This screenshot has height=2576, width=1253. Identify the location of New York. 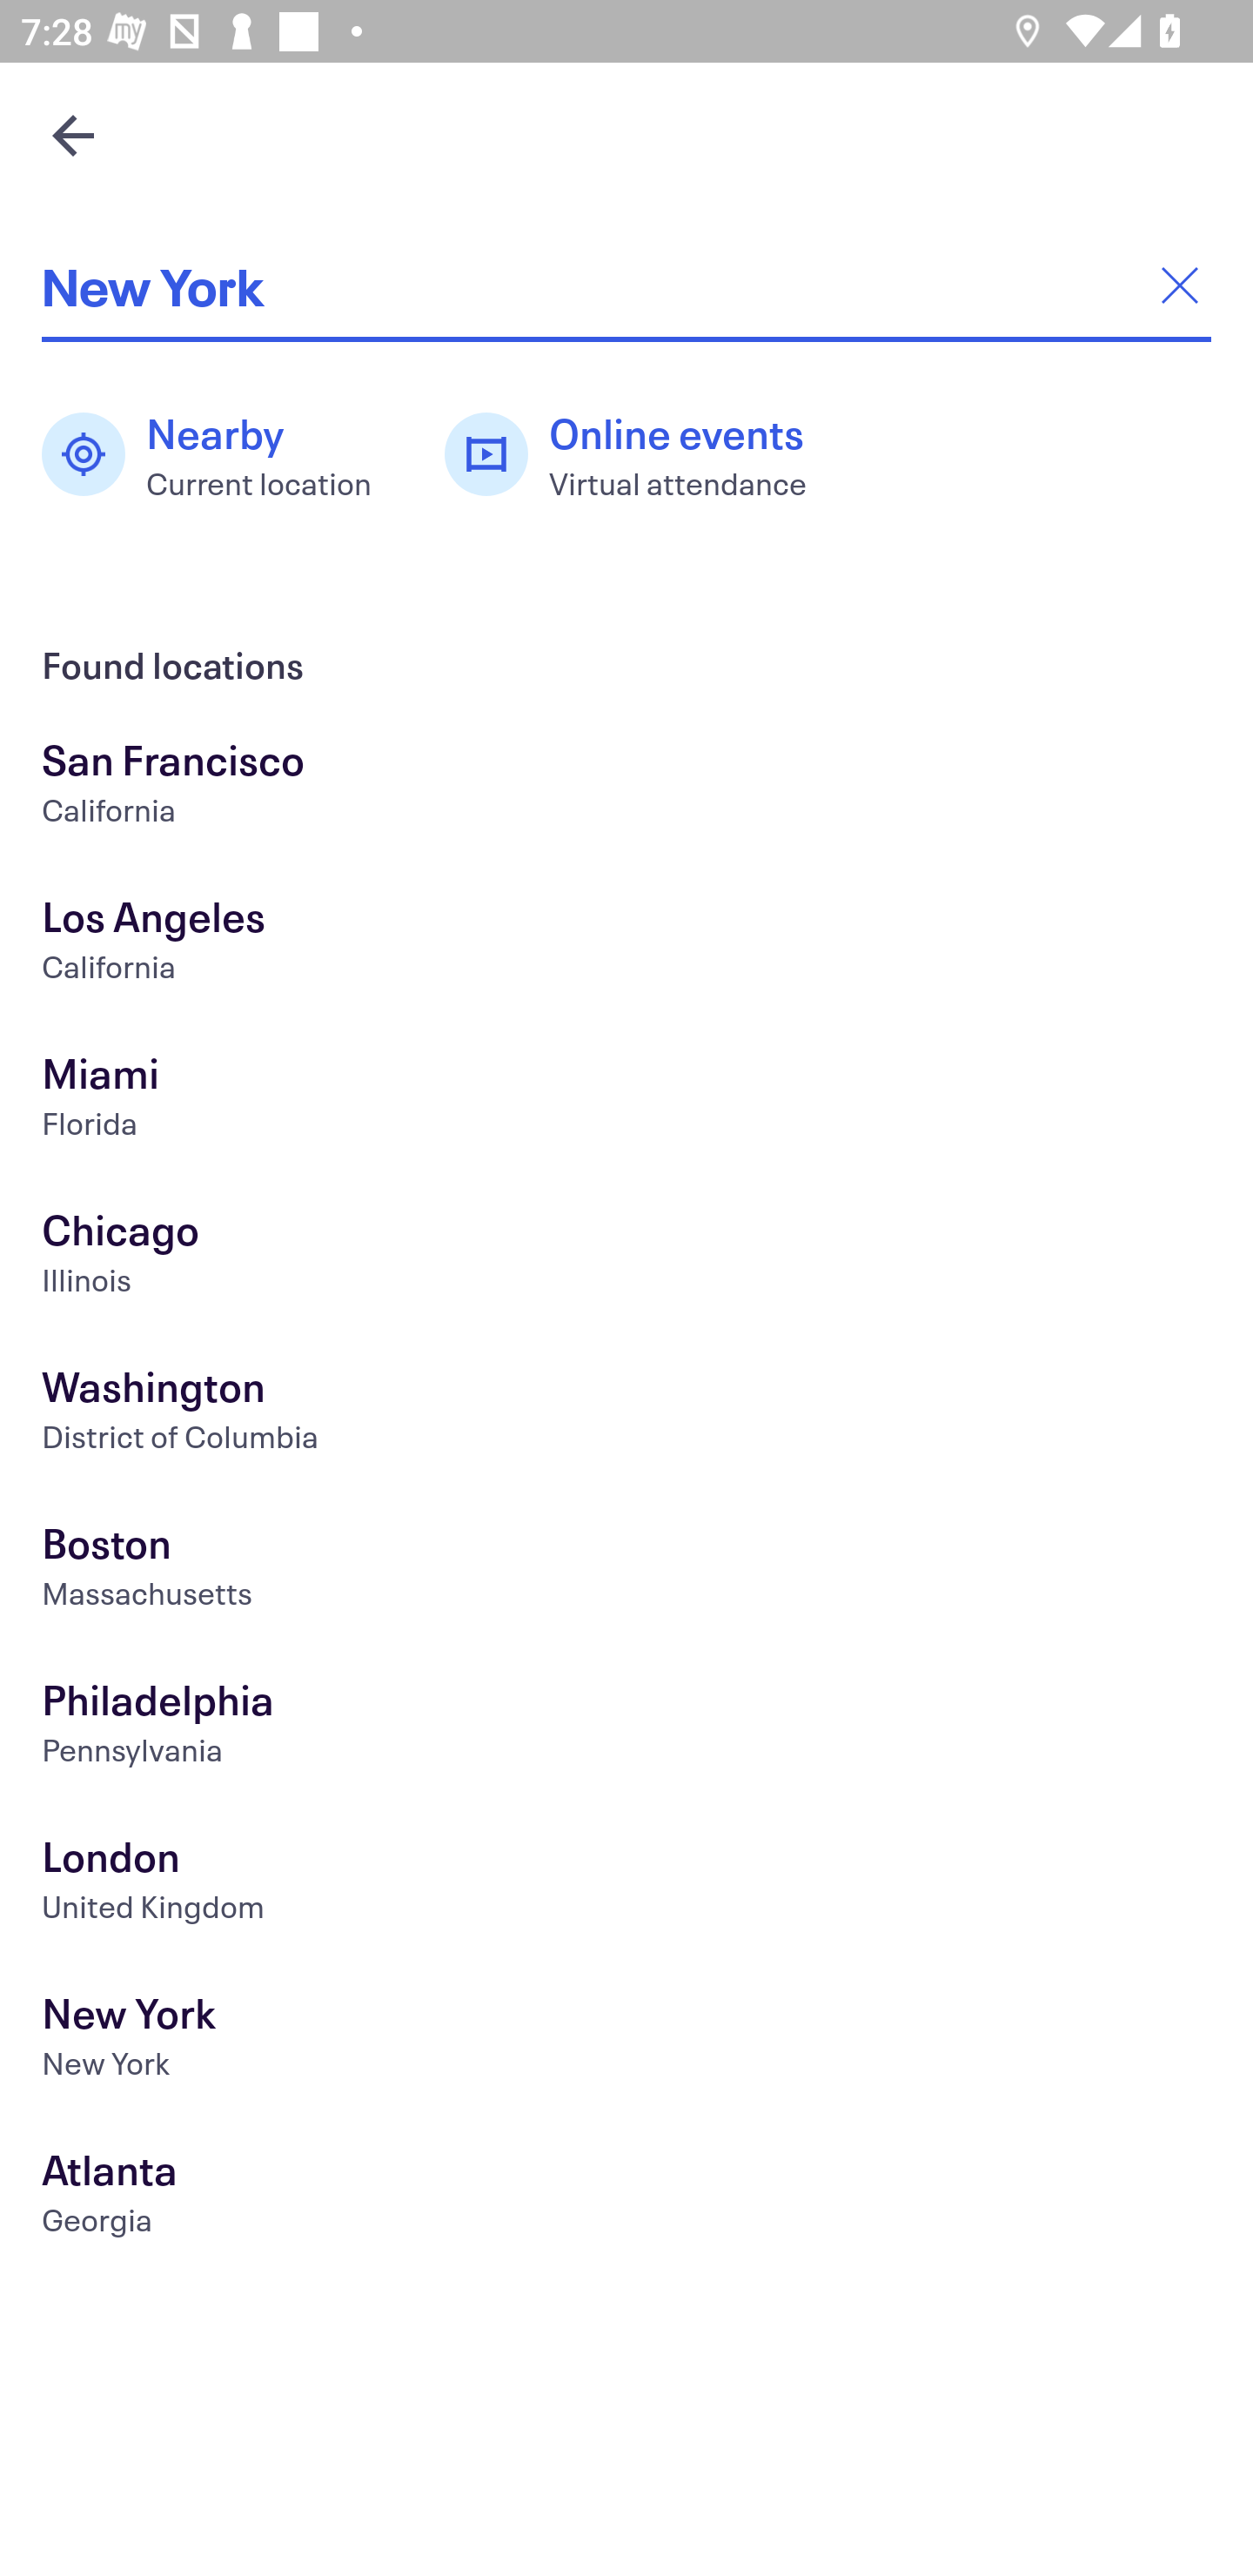
(626, 2042).